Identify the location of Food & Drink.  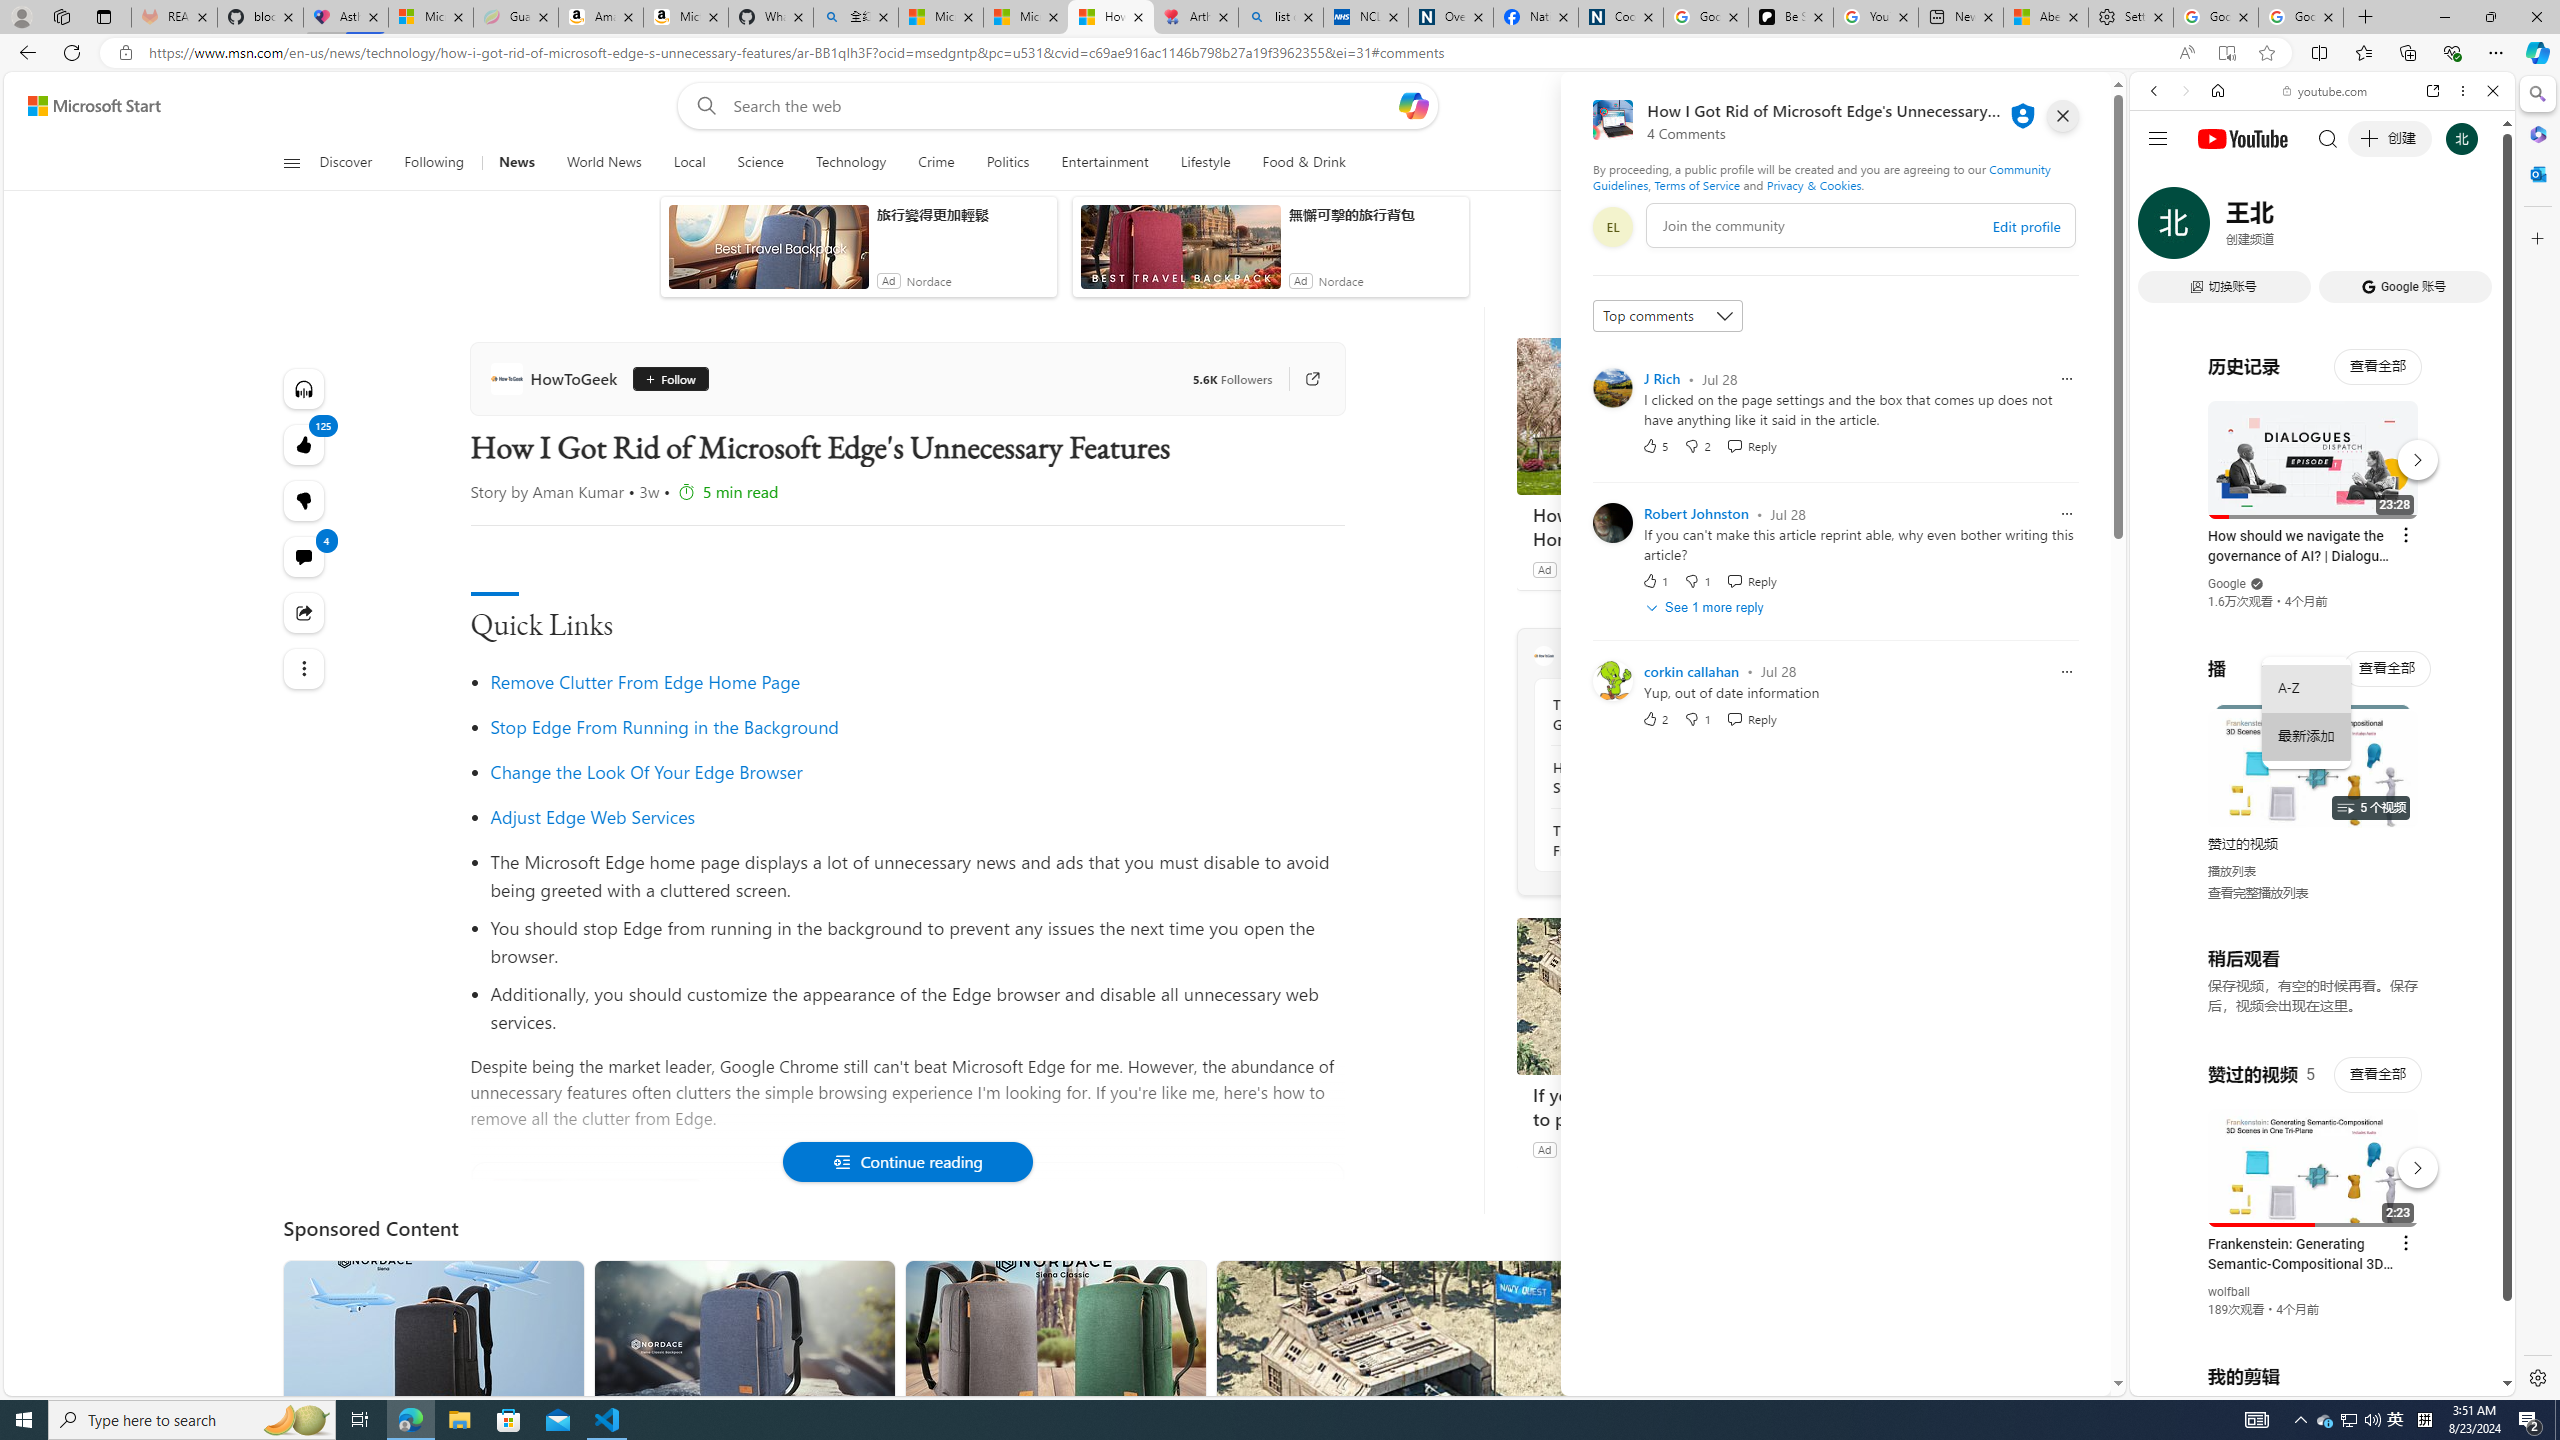
(1304, 163).